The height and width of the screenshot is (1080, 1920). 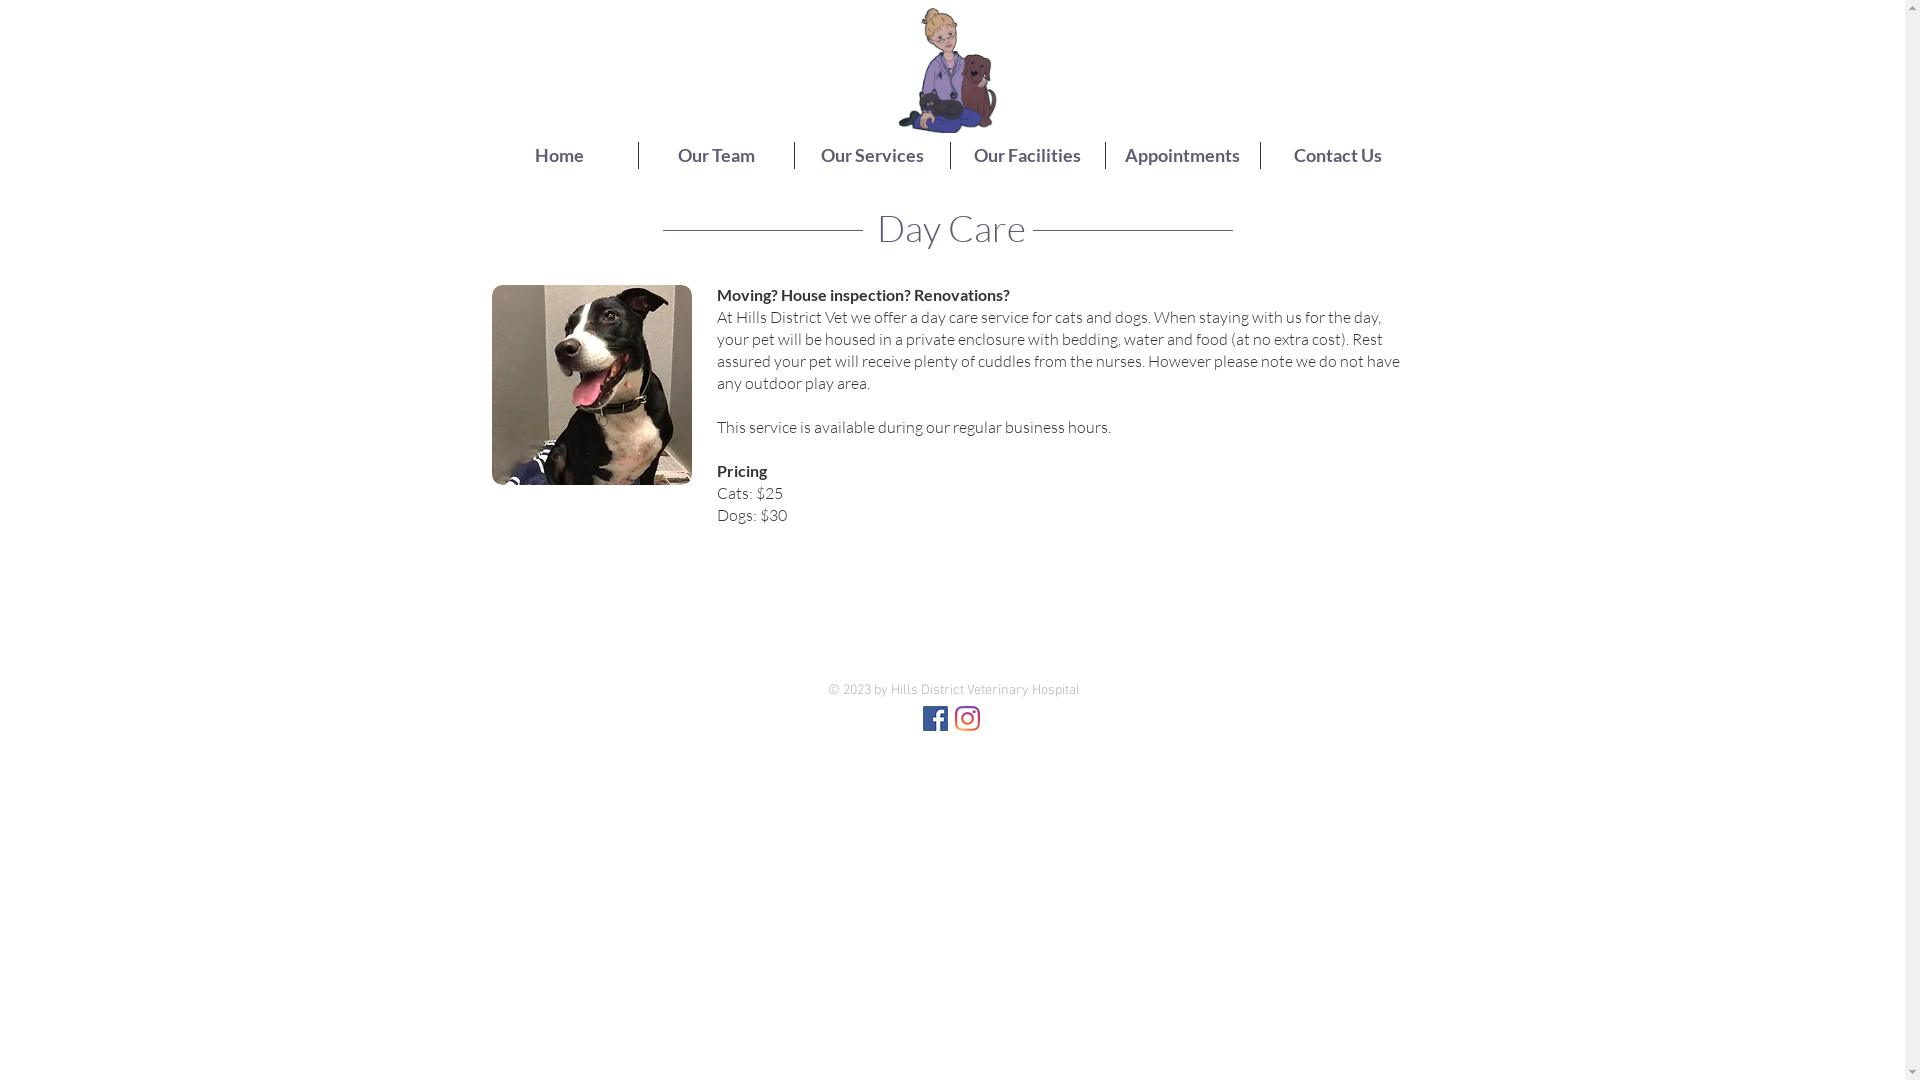 I want to click on Contact Us, so click(x=1337, y=156).